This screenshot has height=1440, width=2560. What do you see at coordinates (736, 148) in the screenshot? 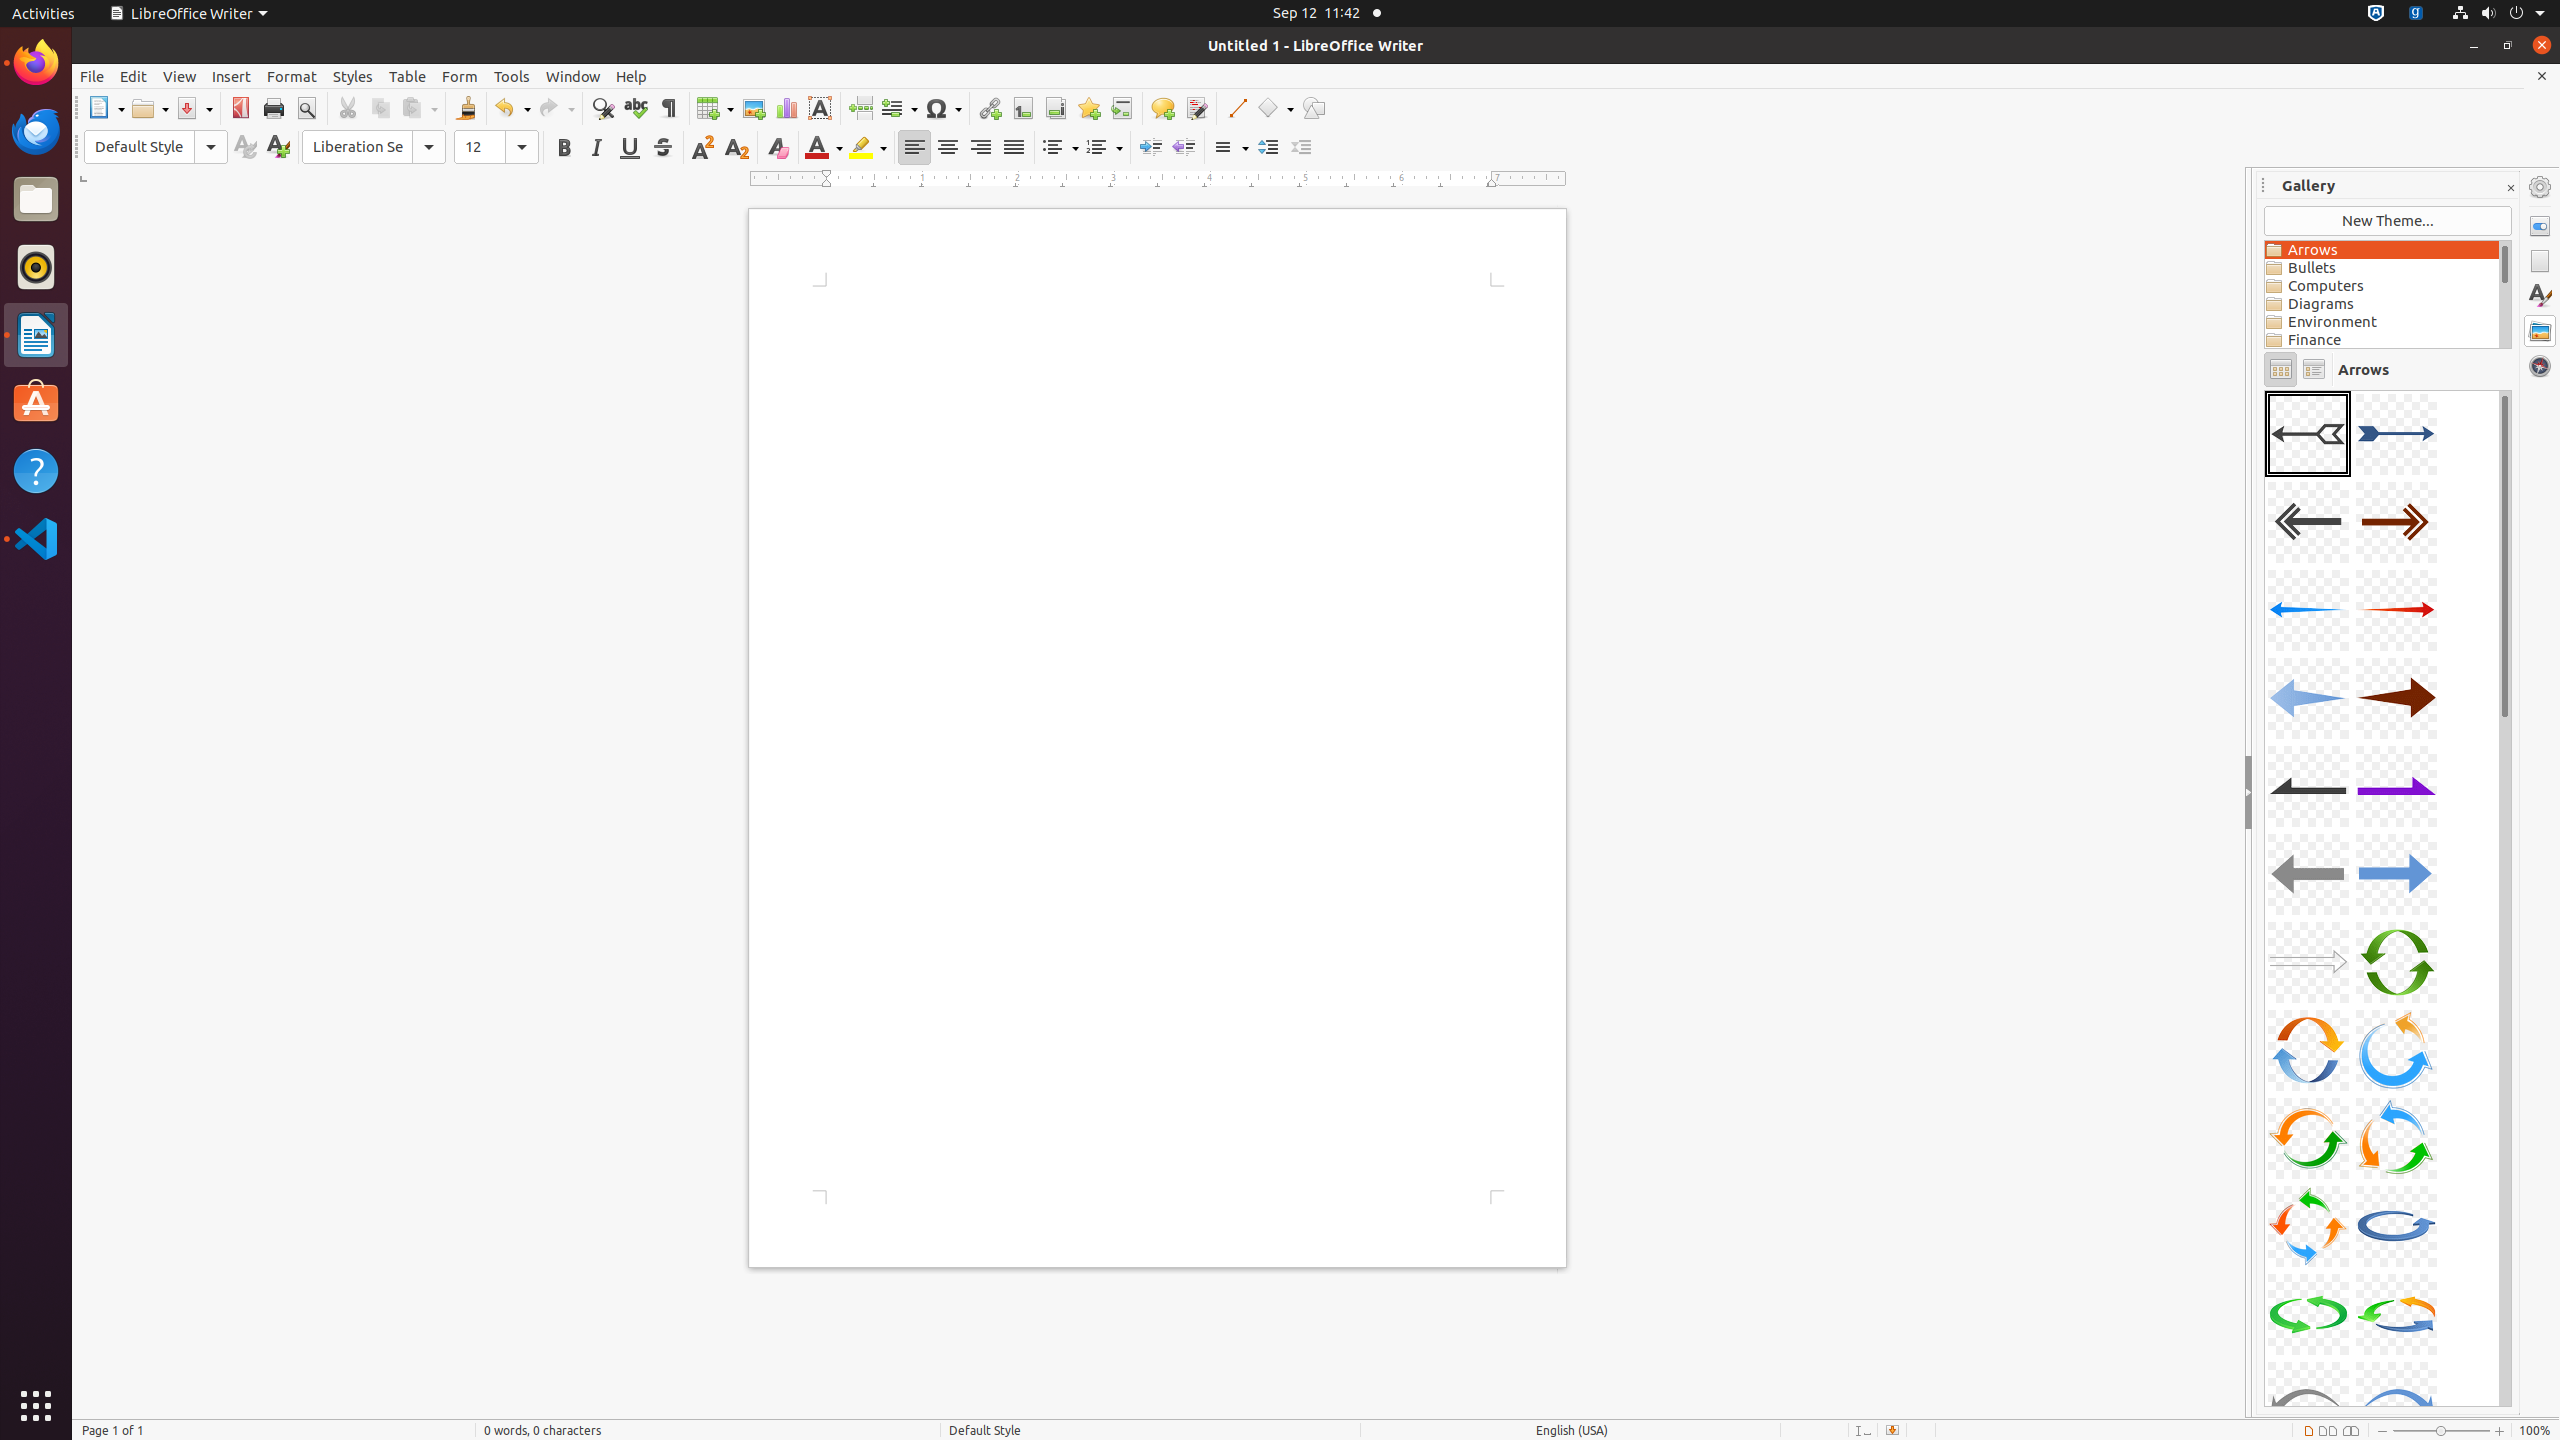
I see `Subscript` at bounding box center [736, 148].